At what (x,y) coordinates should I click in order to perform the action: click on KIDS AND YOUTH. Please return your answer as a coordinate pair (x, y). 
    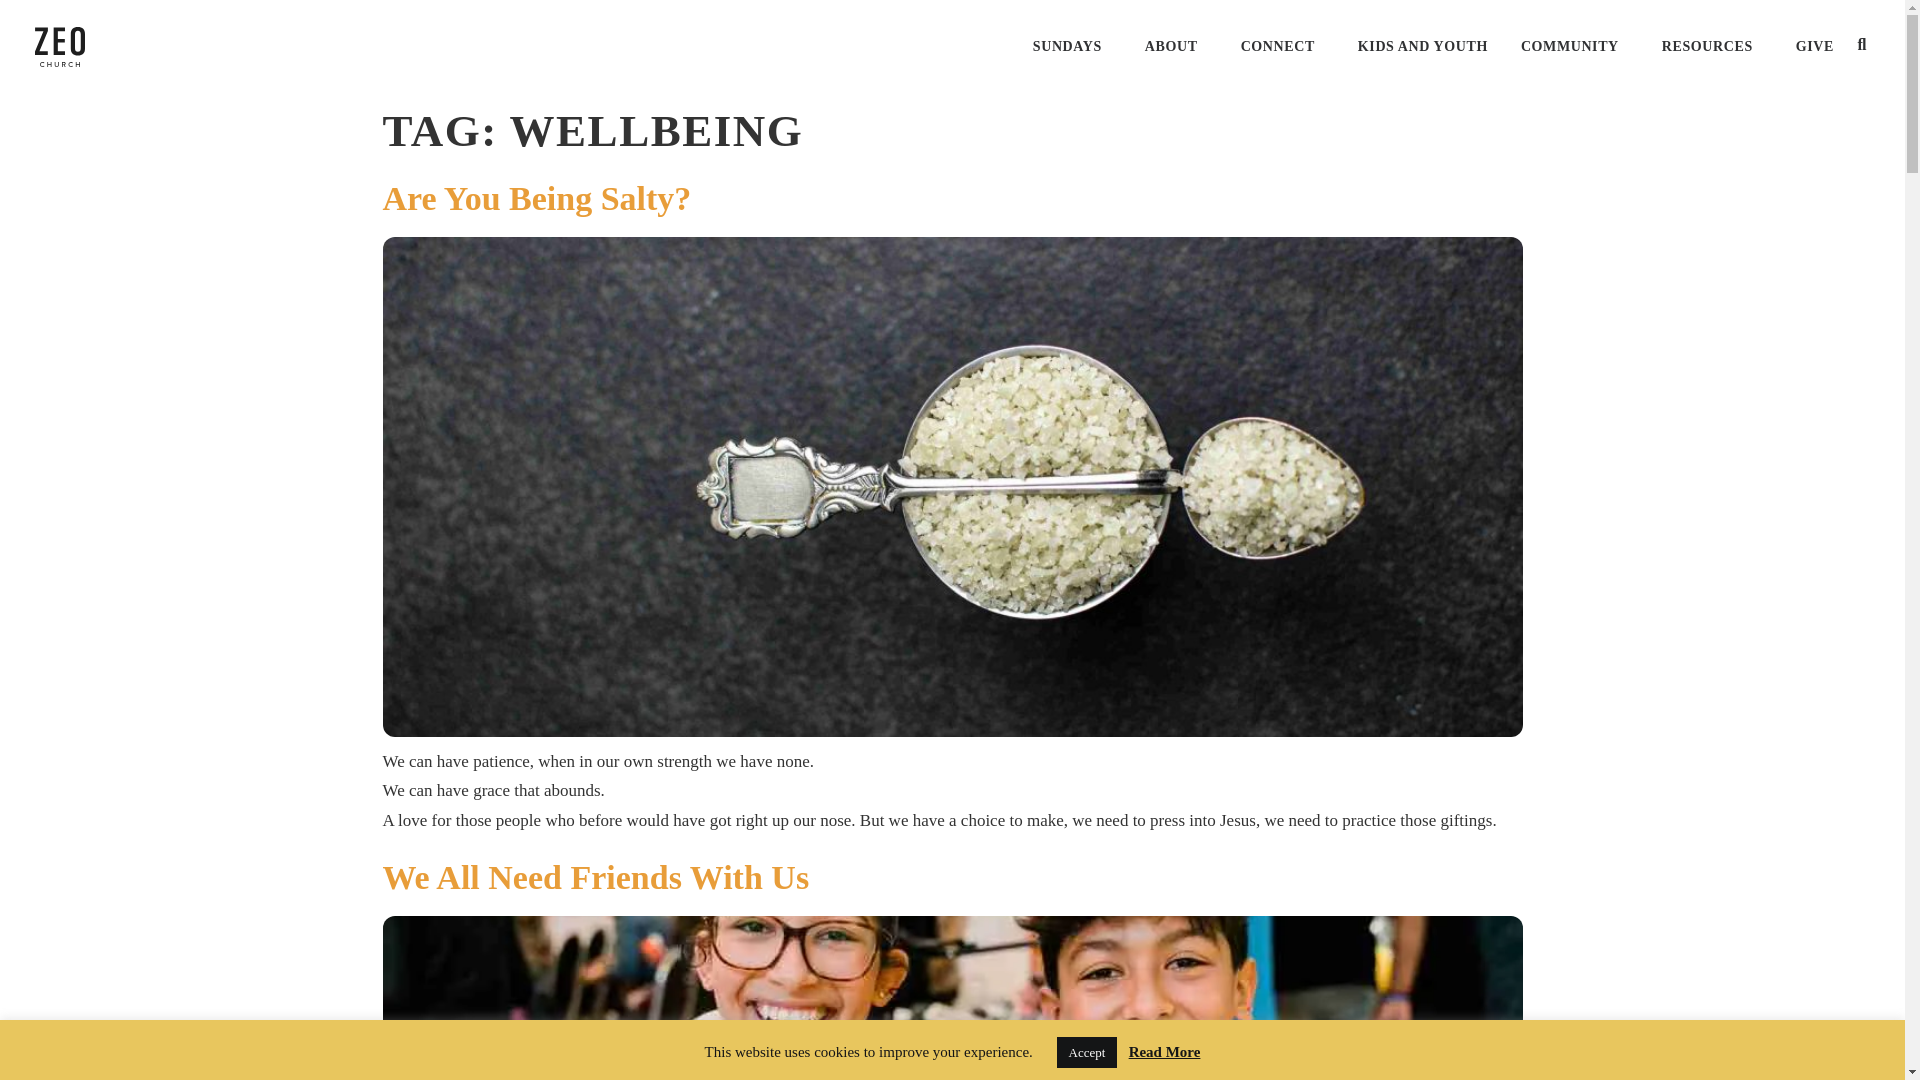
    Looking at the image, I should click on (1422, 46).